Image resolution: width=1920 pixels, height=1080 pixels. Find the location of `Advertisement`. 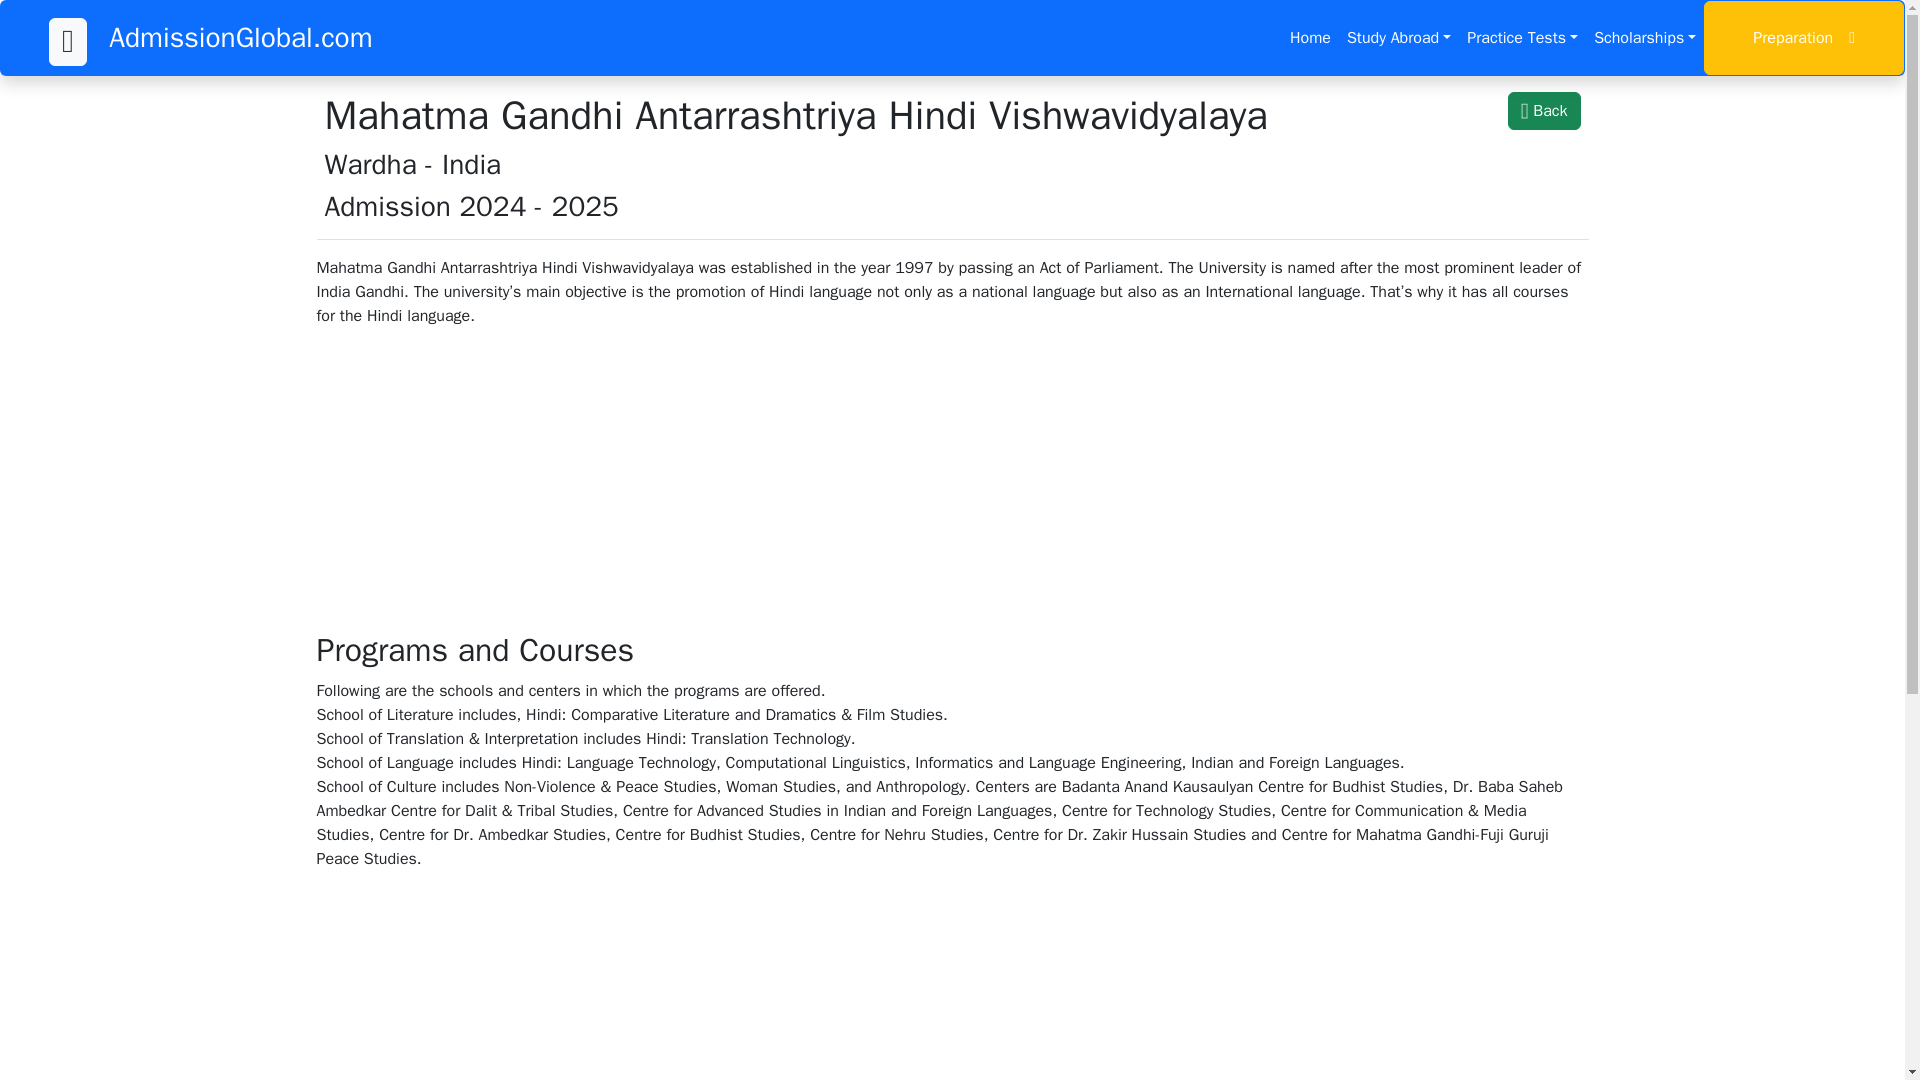

Advertisement is located at coordinates (951, 983).